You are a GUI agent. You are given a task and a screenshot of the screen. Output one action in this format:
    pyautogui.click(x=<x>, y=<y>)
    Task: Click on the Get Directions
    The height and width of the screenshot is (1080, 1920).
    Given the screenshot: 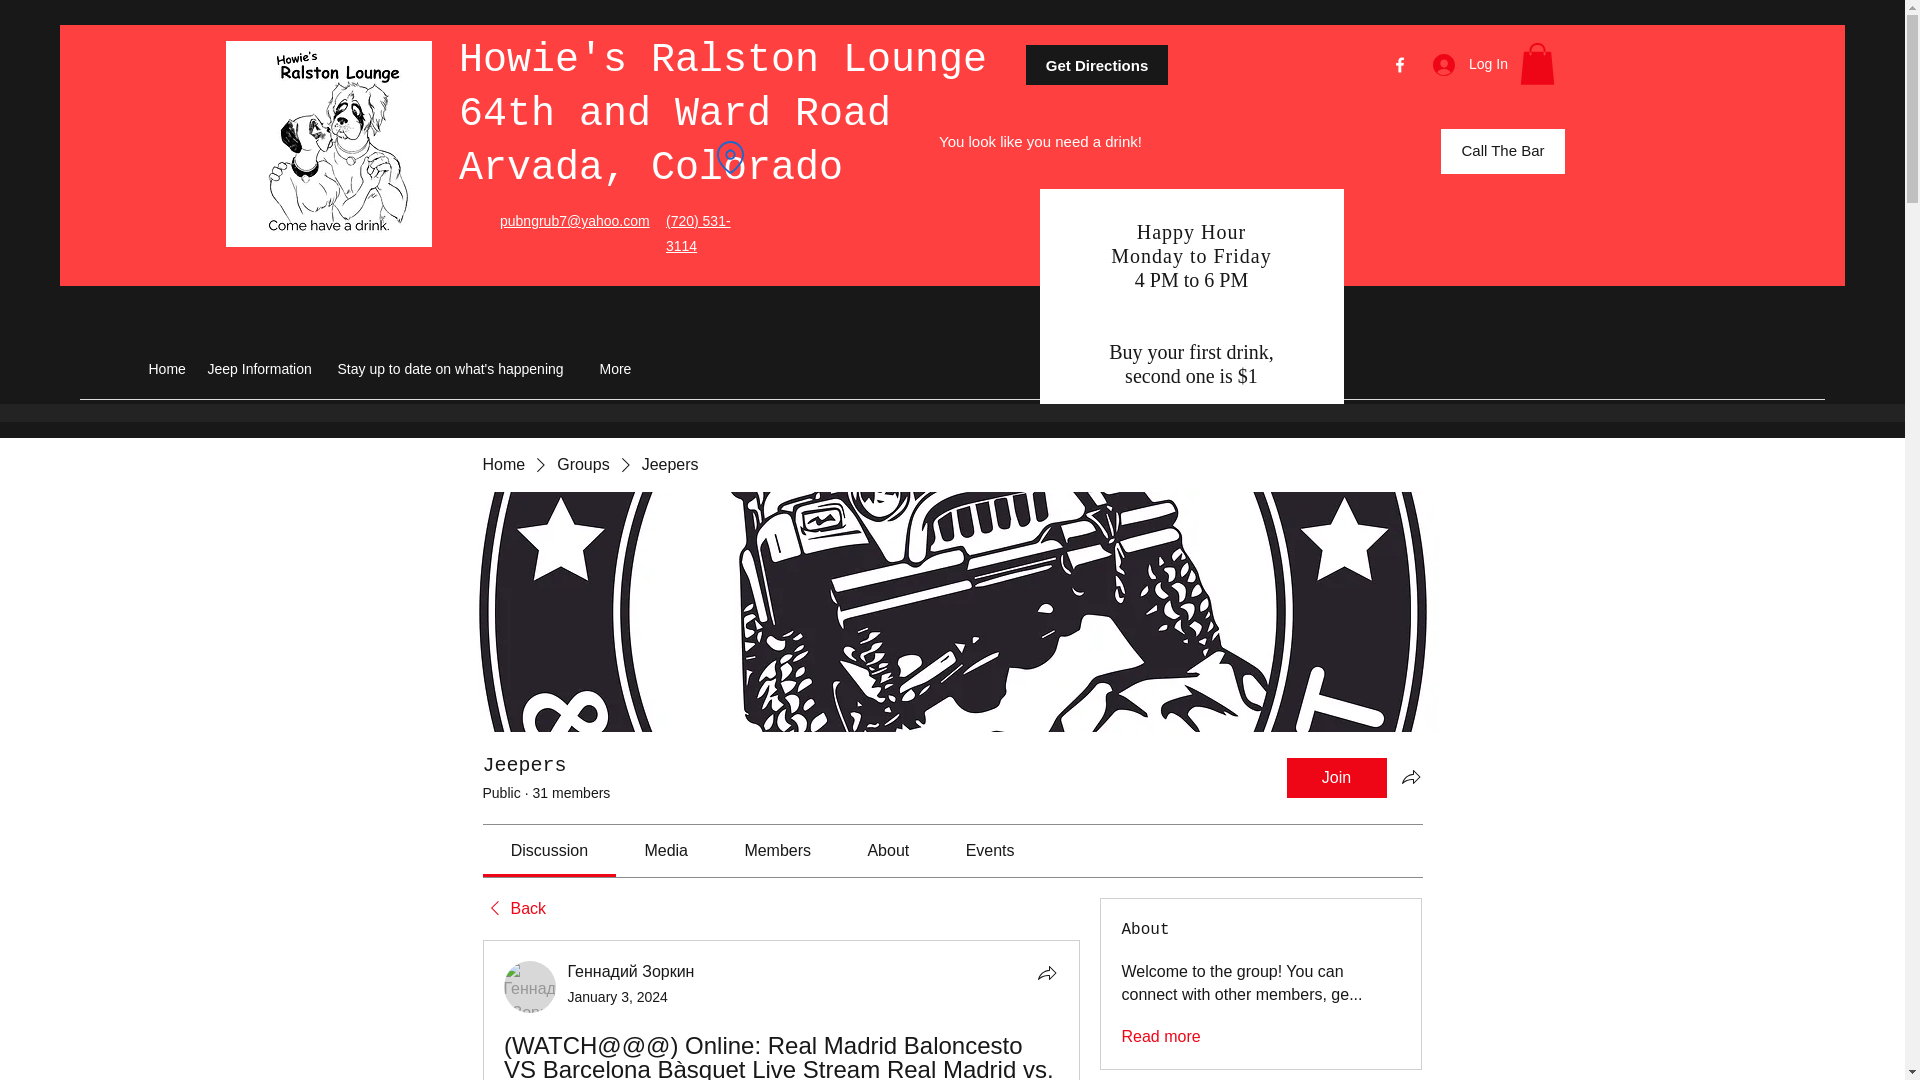 What is the action you would take?
    pyautogui.click(x=1096, y=65)
    